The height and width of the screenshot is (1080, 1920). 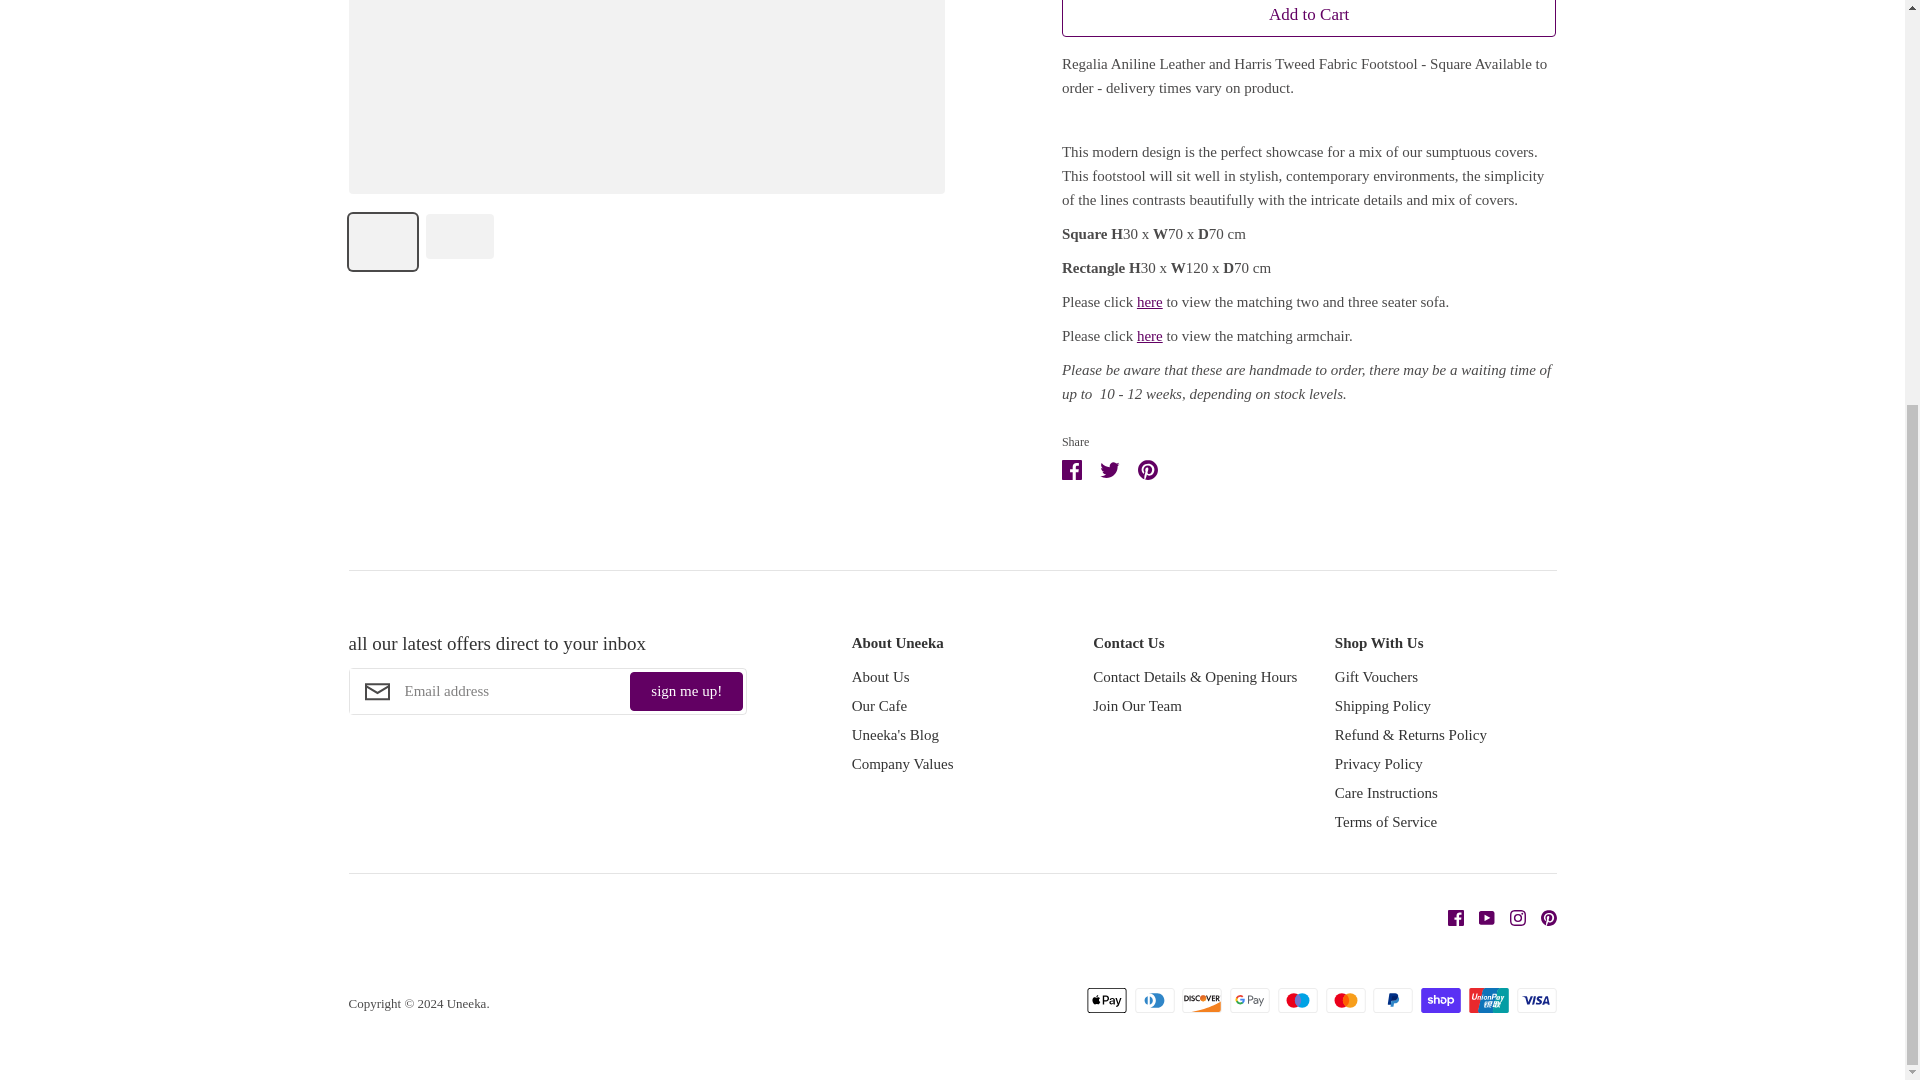 What do you see at coordinates (1202, 1000) in the screenshot?
I see `Discover` at bounding box center [1202, 1000].